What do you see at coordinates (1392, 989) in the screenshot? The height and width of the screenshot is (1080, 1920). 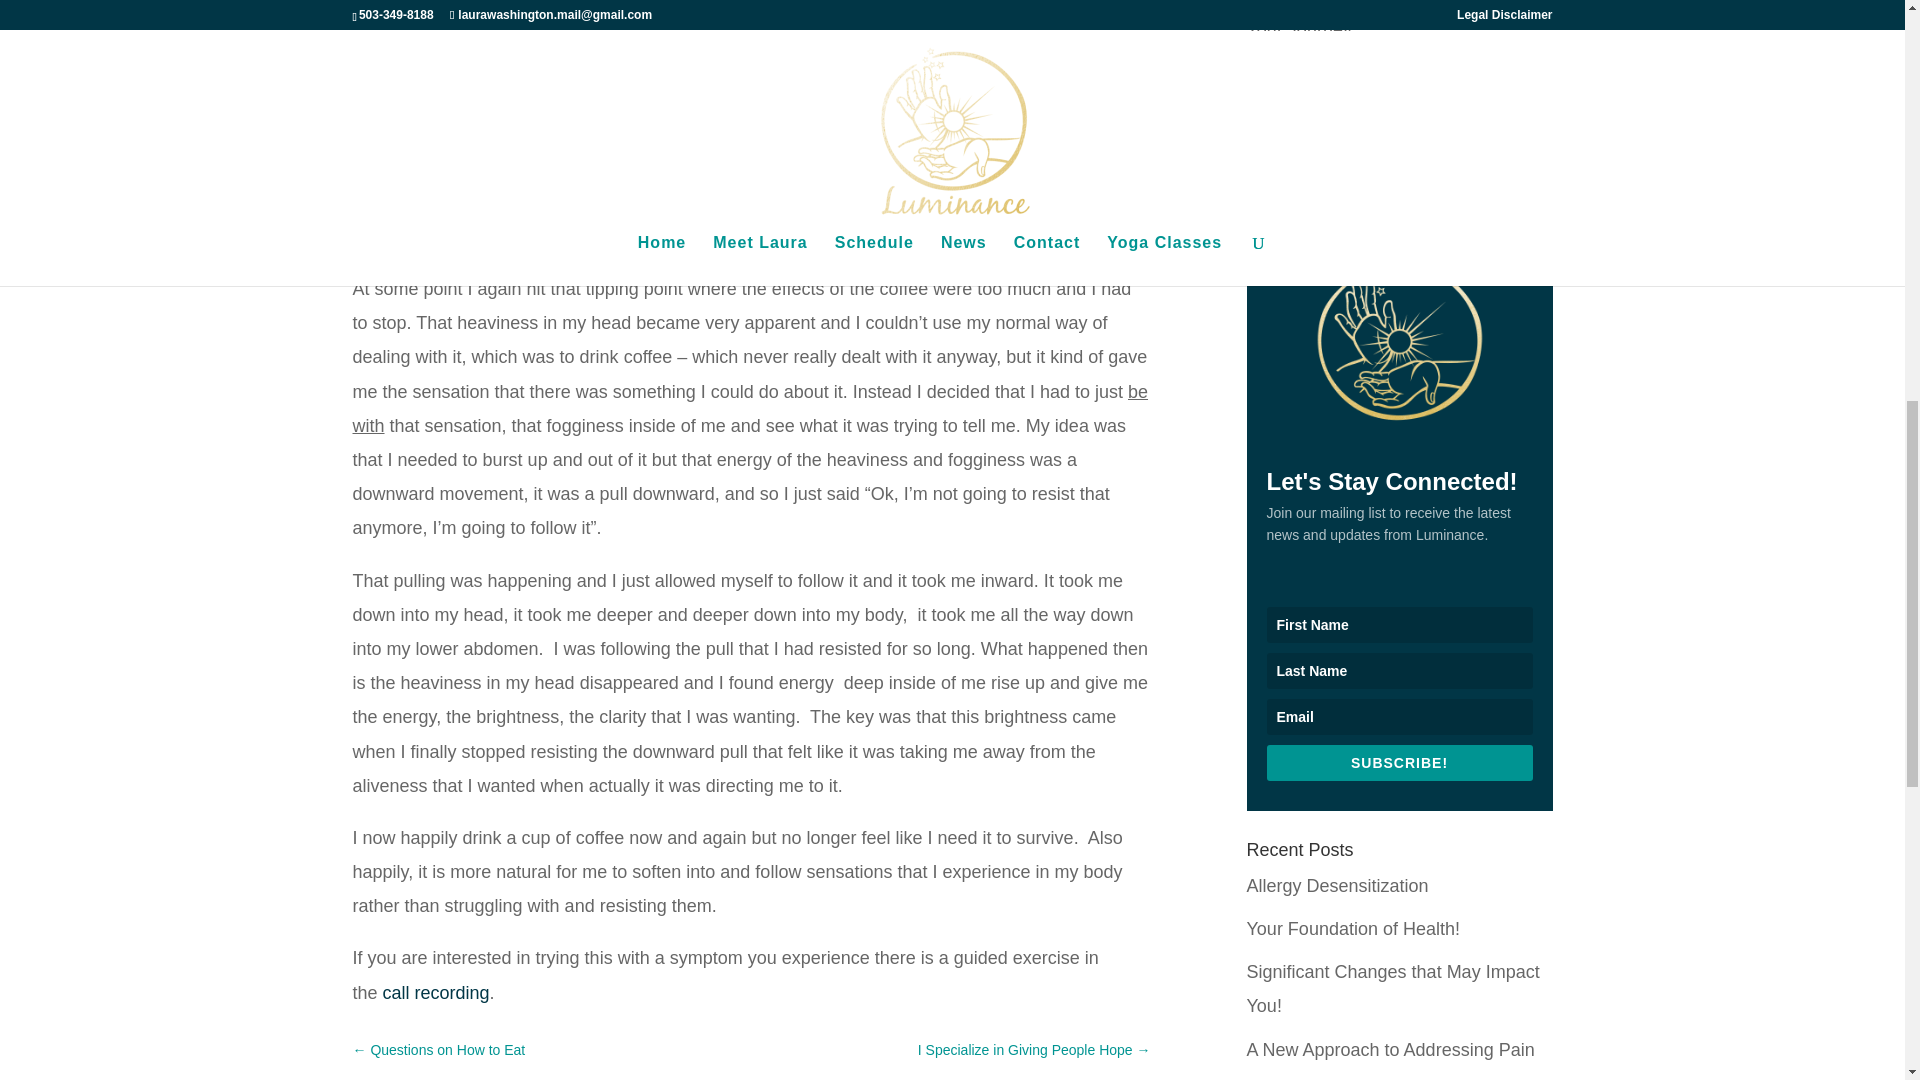 I see `Significant Changes that May Impact You!` at bounding box center [1392, 989].